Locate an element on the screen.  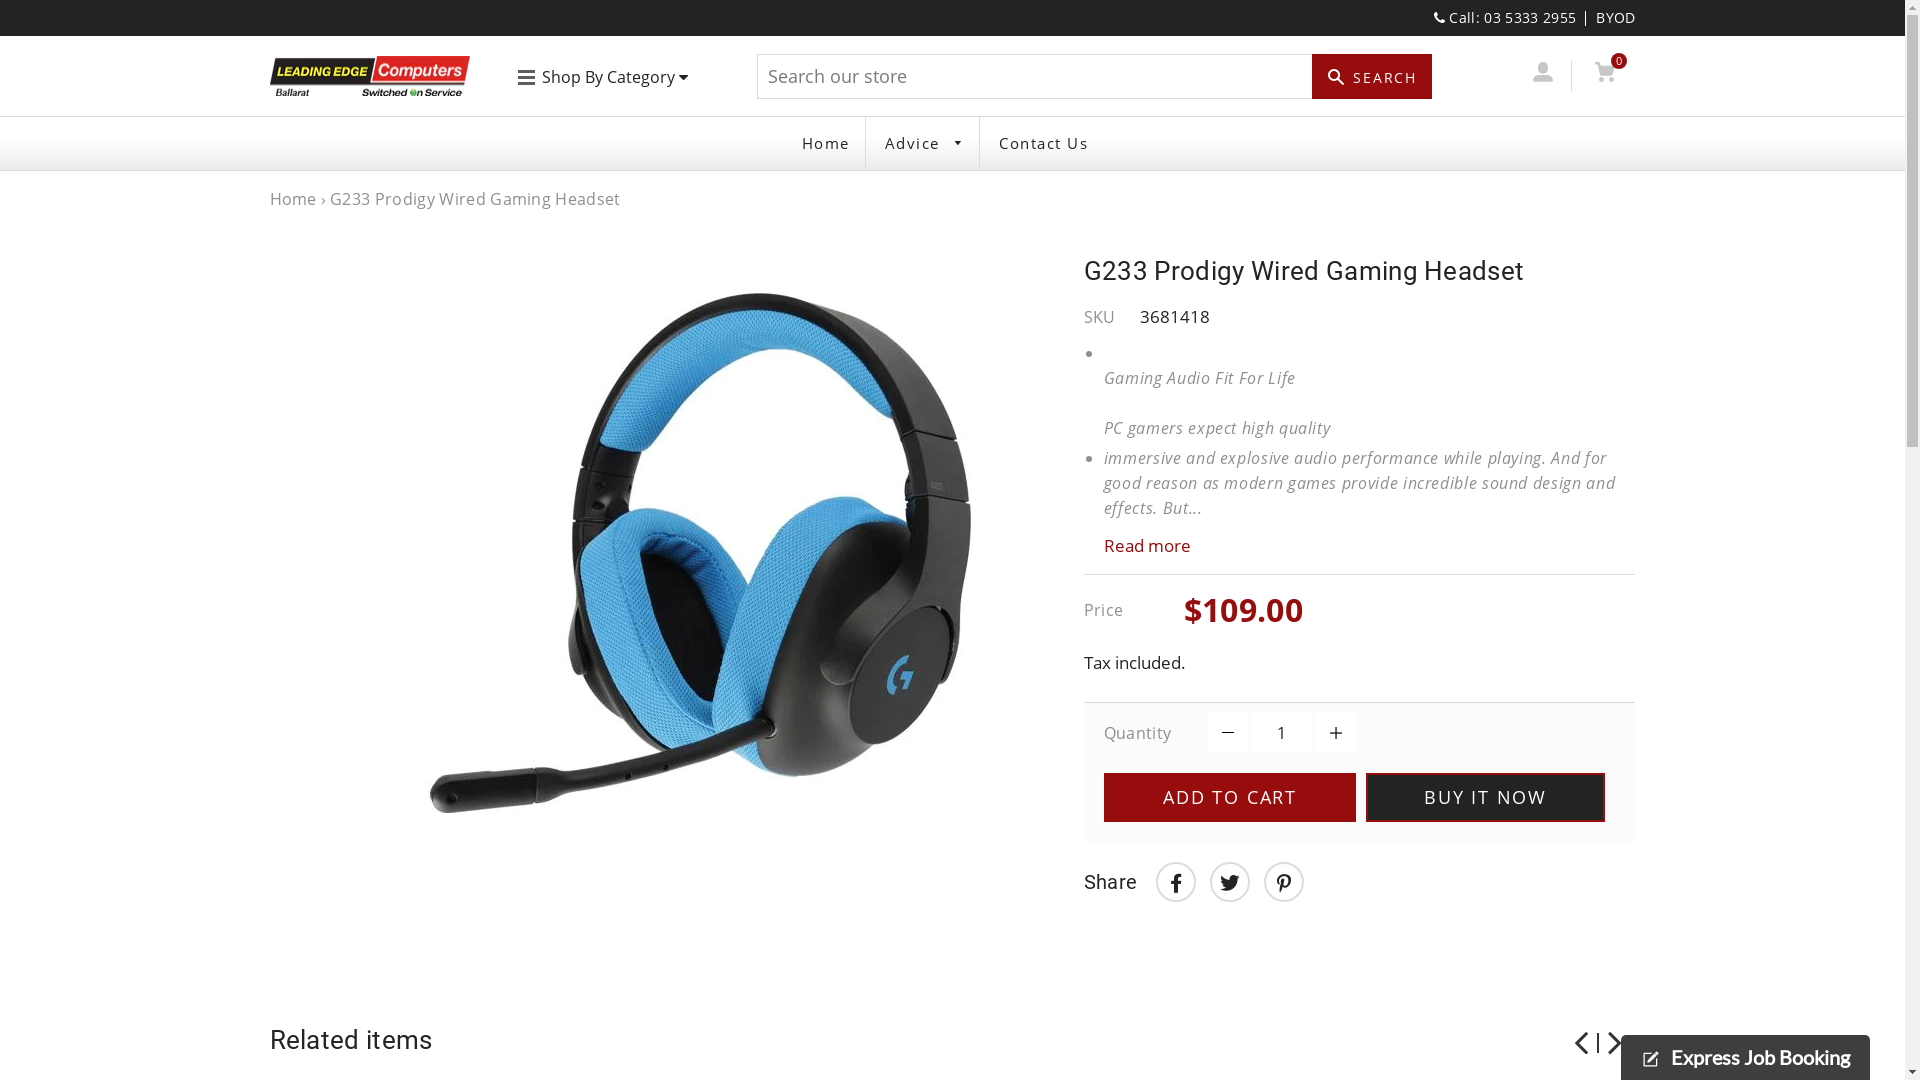
BYOD is located at coordinates (1616, 18).